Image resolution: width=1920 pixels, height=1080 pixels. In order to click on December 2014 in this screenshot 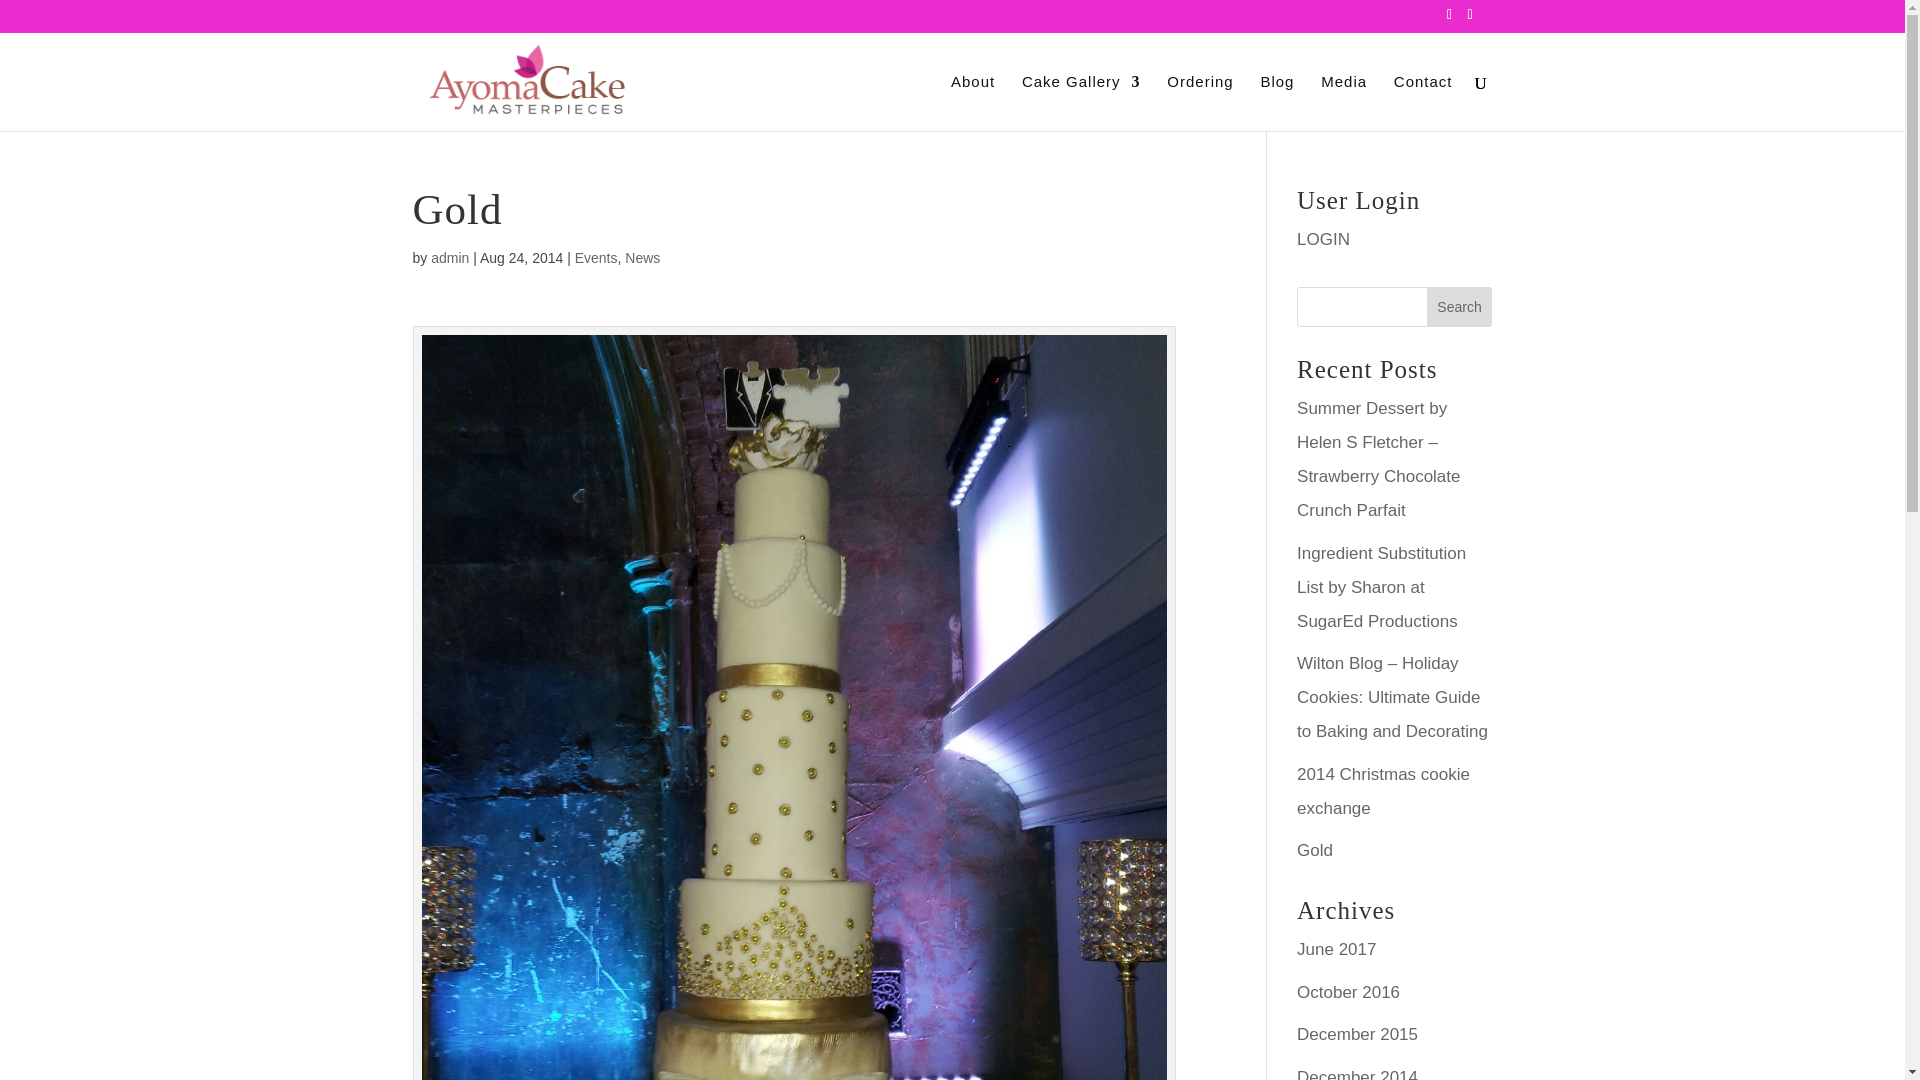, I will do `click(1358, 1074)`.